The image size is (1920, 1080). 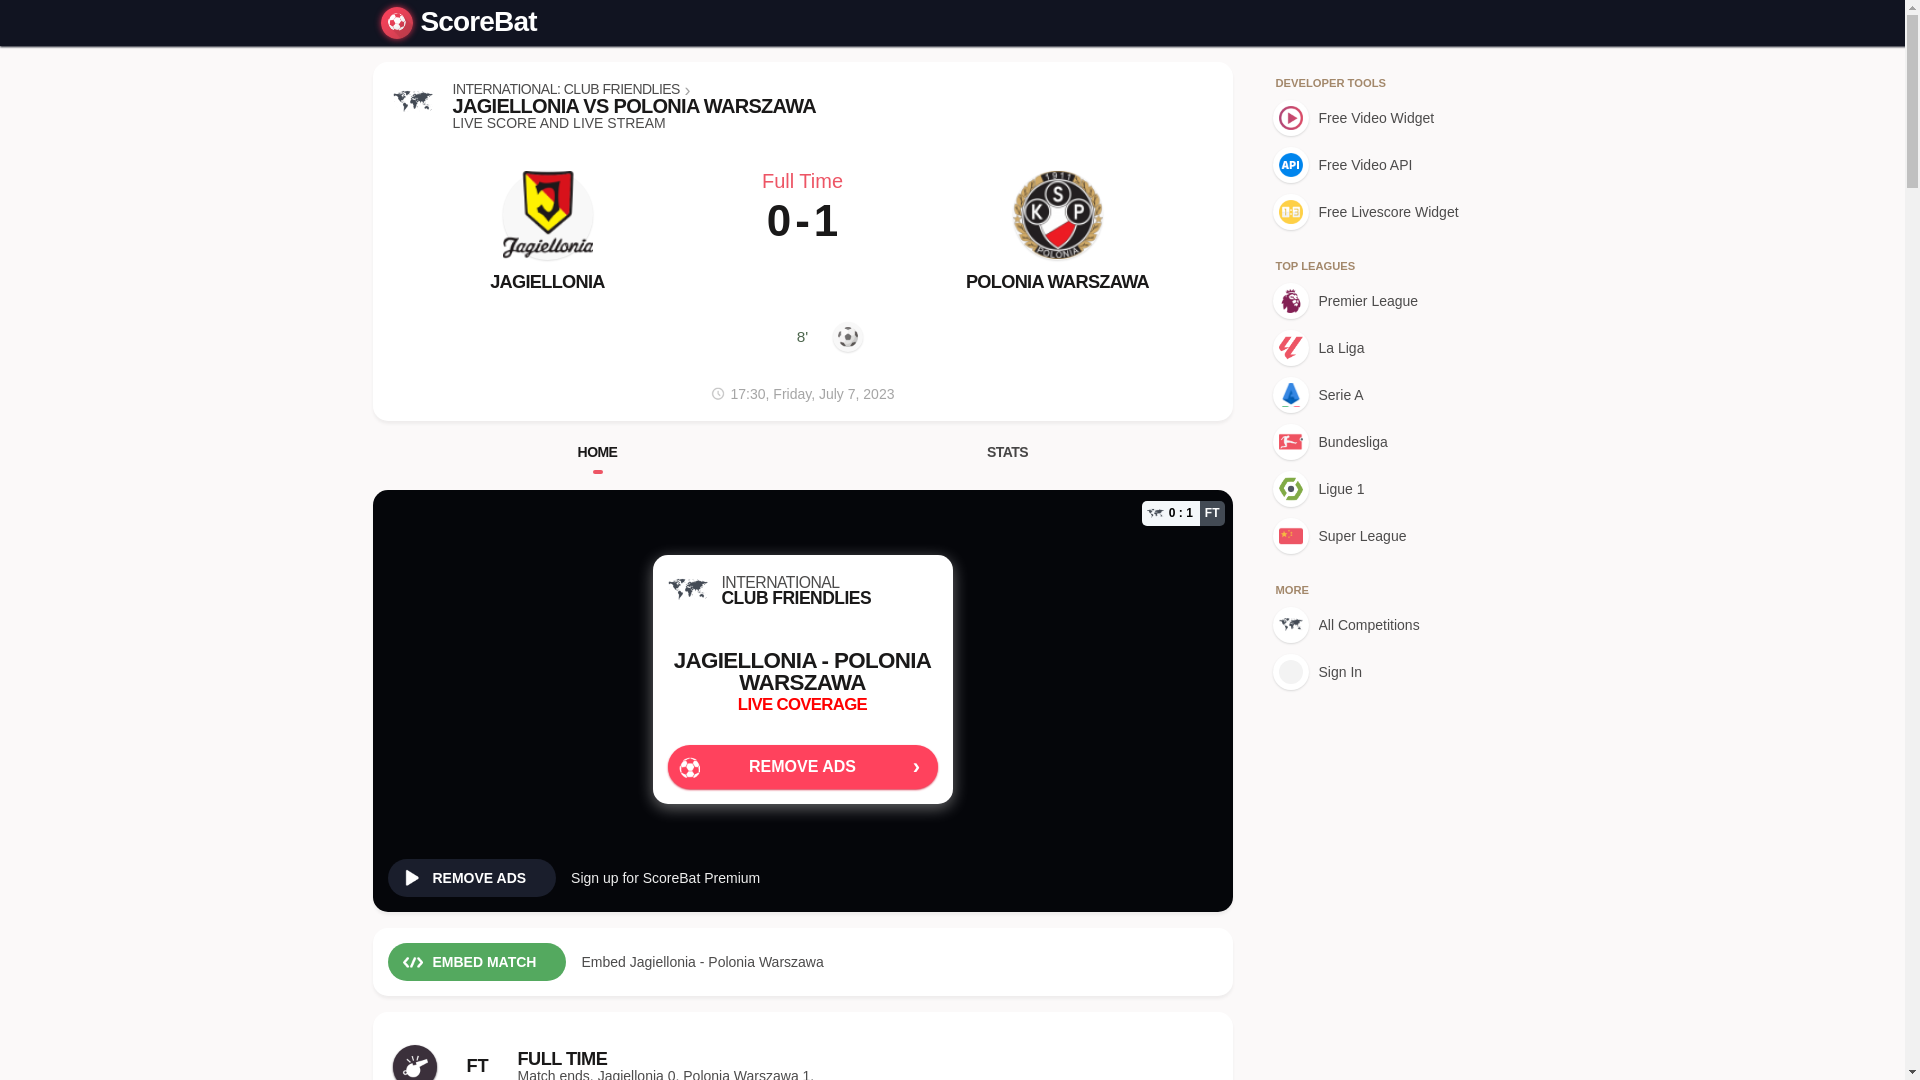 I want to click on Premier League, so click(x=1381, y=300).